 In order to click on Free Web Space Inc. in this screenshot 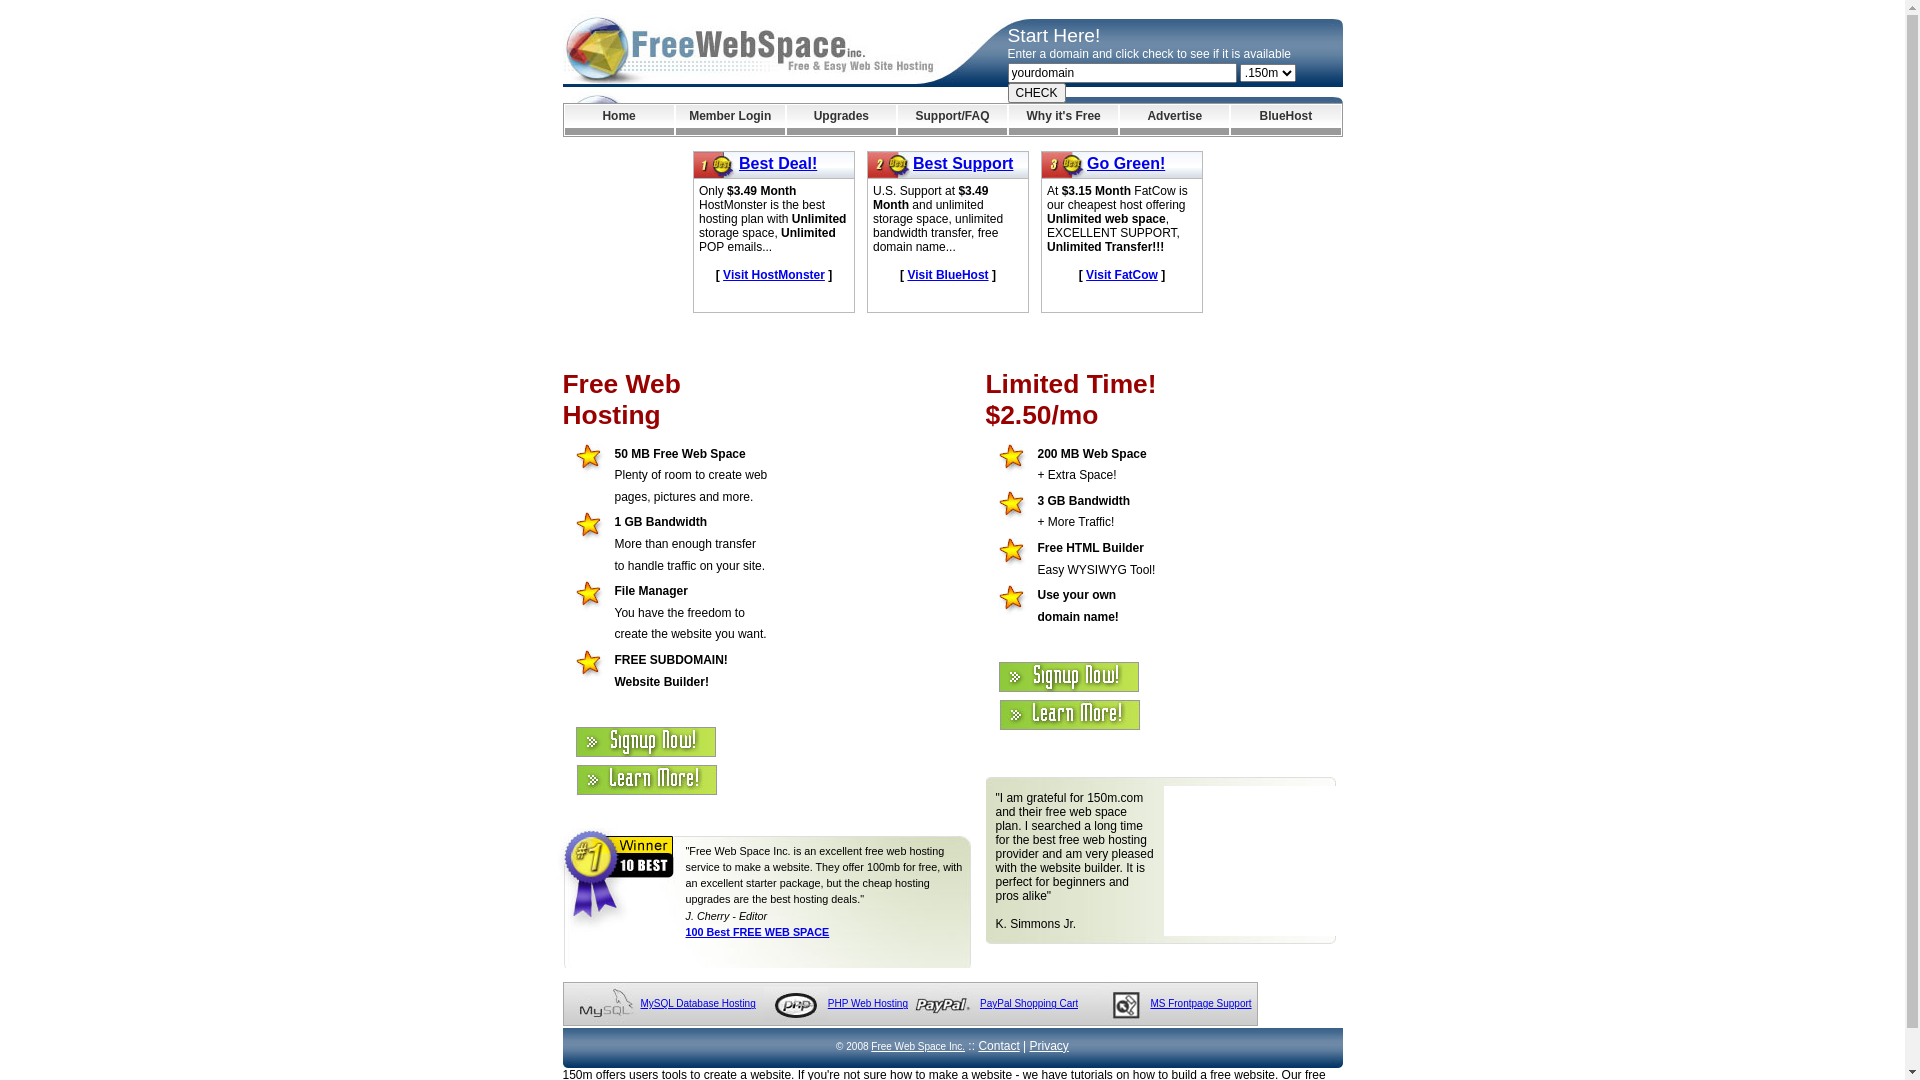, I will do `click(918, 1046)`.